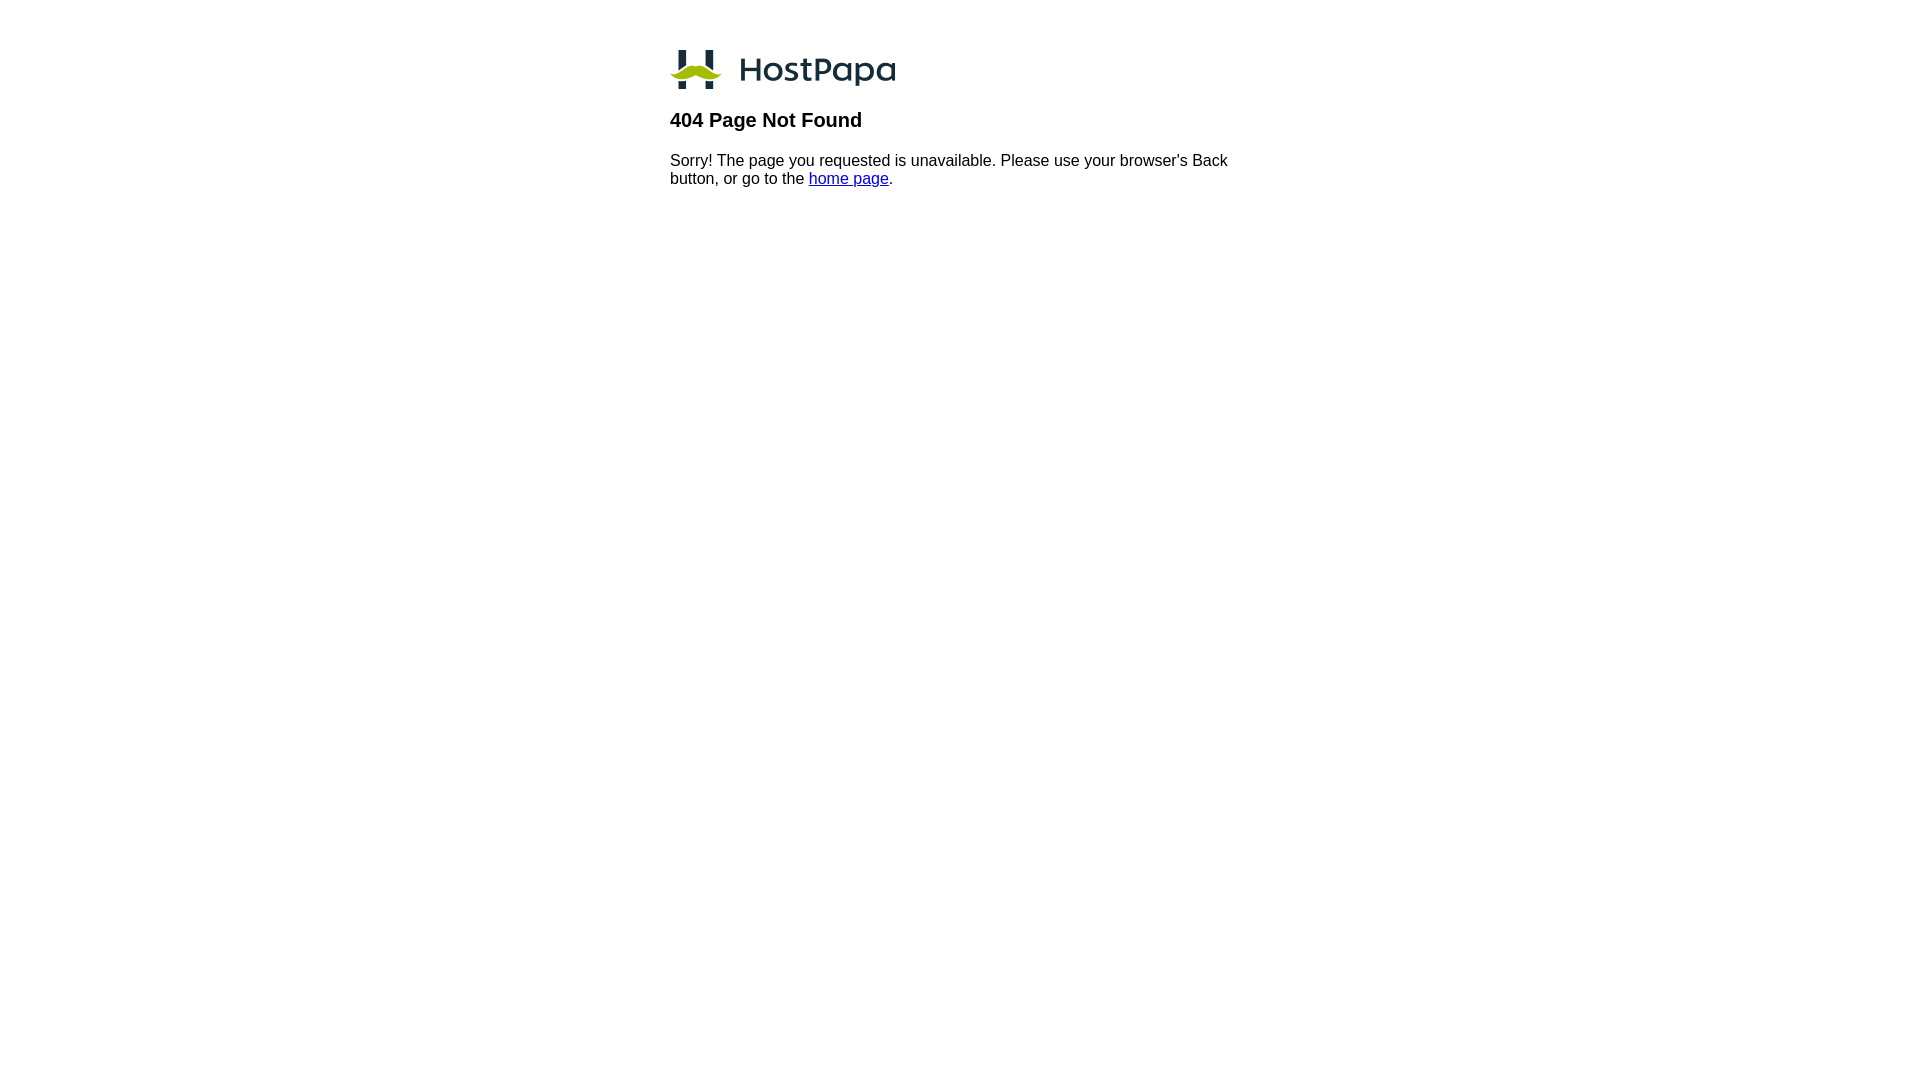 The height and width of the screenshot is (1080, 1920). Describe the element at coordinates (849, 178) in the screenshot. I see `home page` at that location.